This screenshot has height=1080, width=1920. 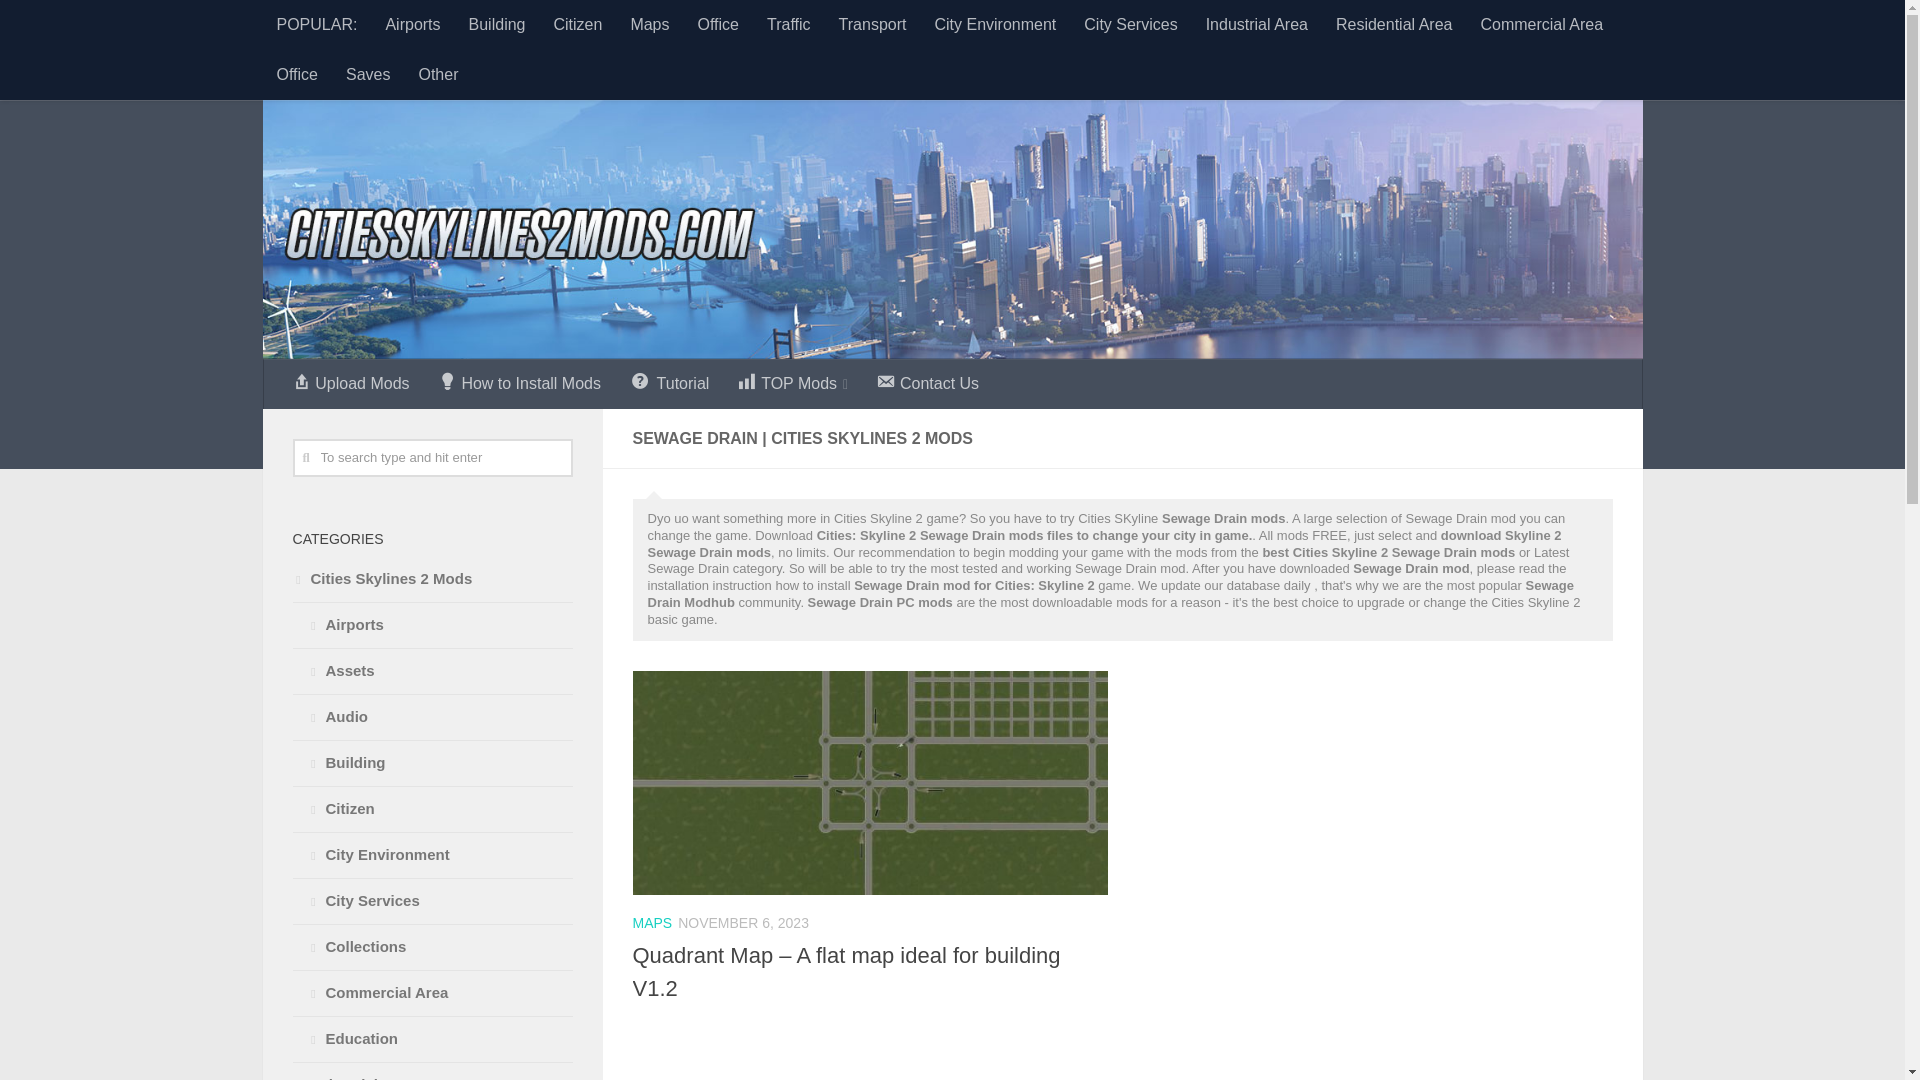 What do you see at coordinates (432, 458) in the screenshot?
I see `To search type and hit enter` at bounding box center [432, 458].